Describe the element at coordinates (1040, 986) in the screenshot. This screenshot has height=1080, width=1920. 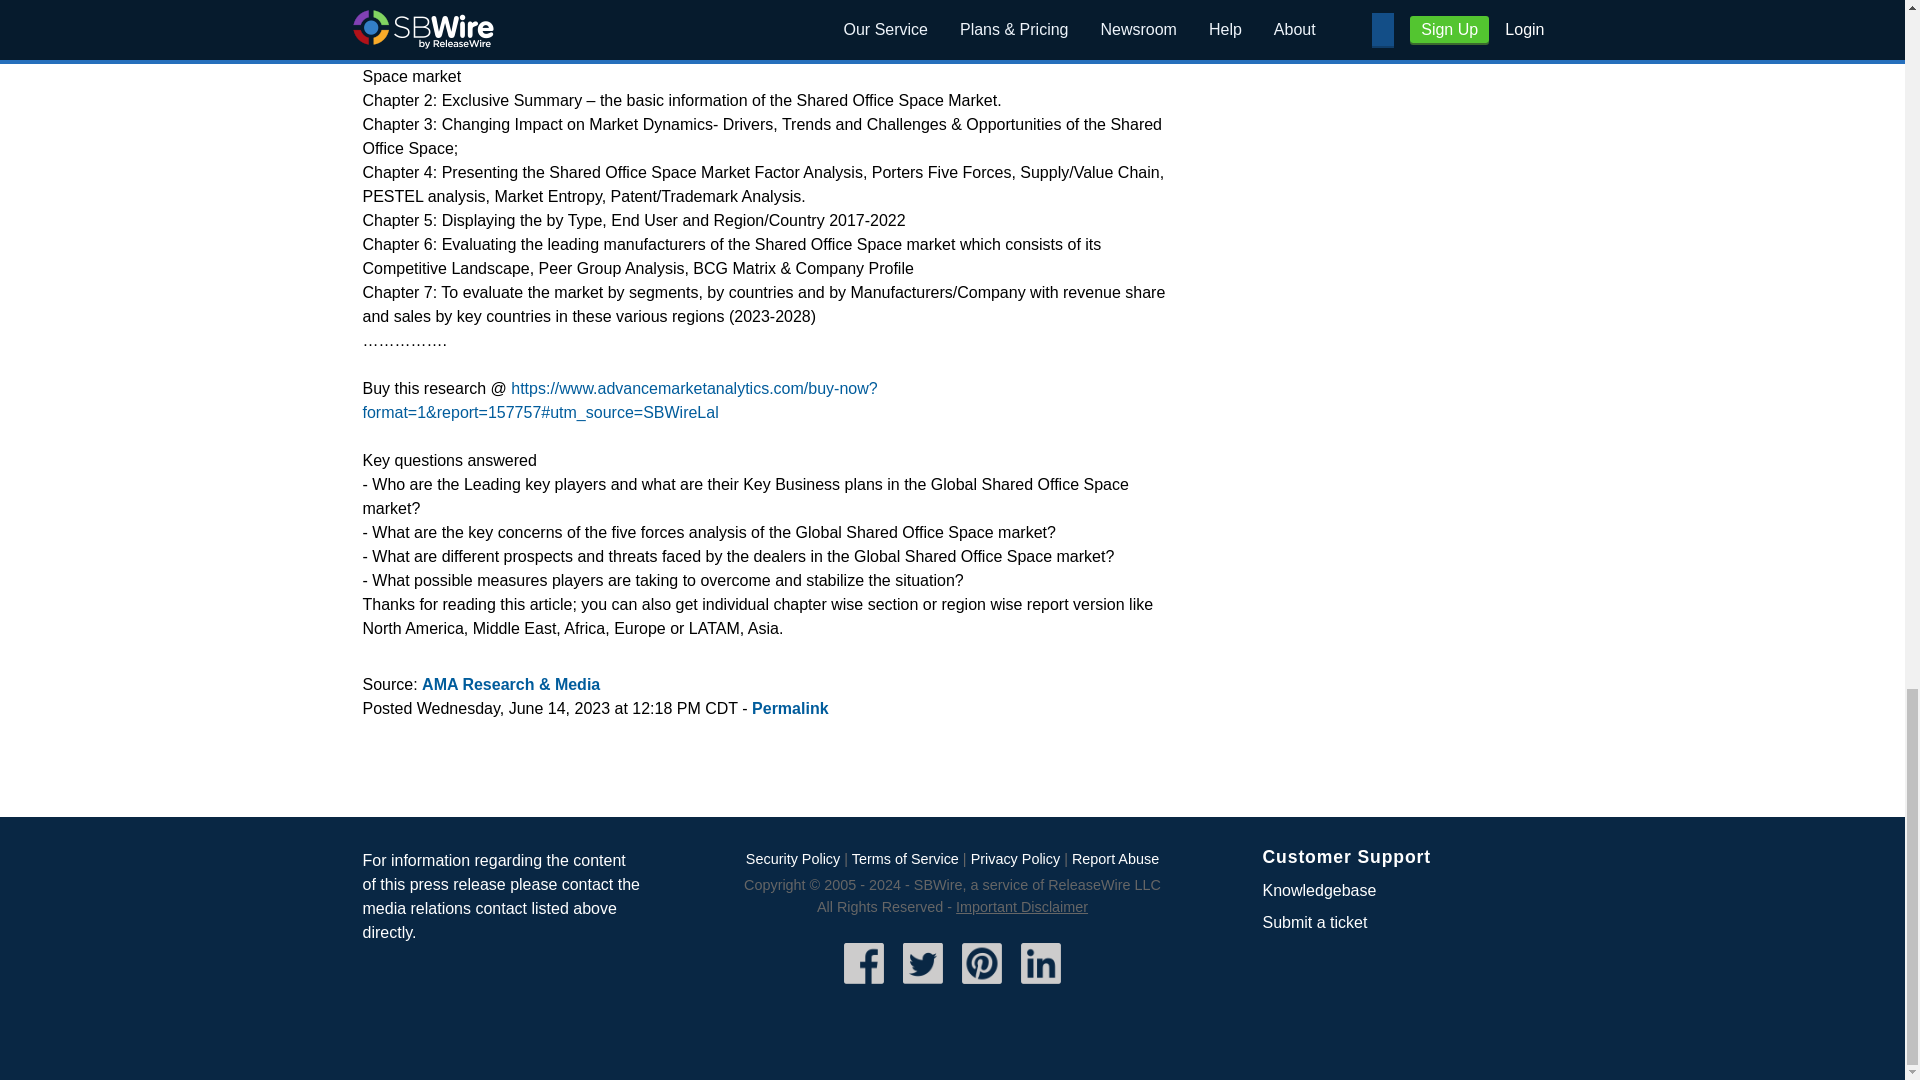
I see `Follow SBWire on LinkedIn` at that location.